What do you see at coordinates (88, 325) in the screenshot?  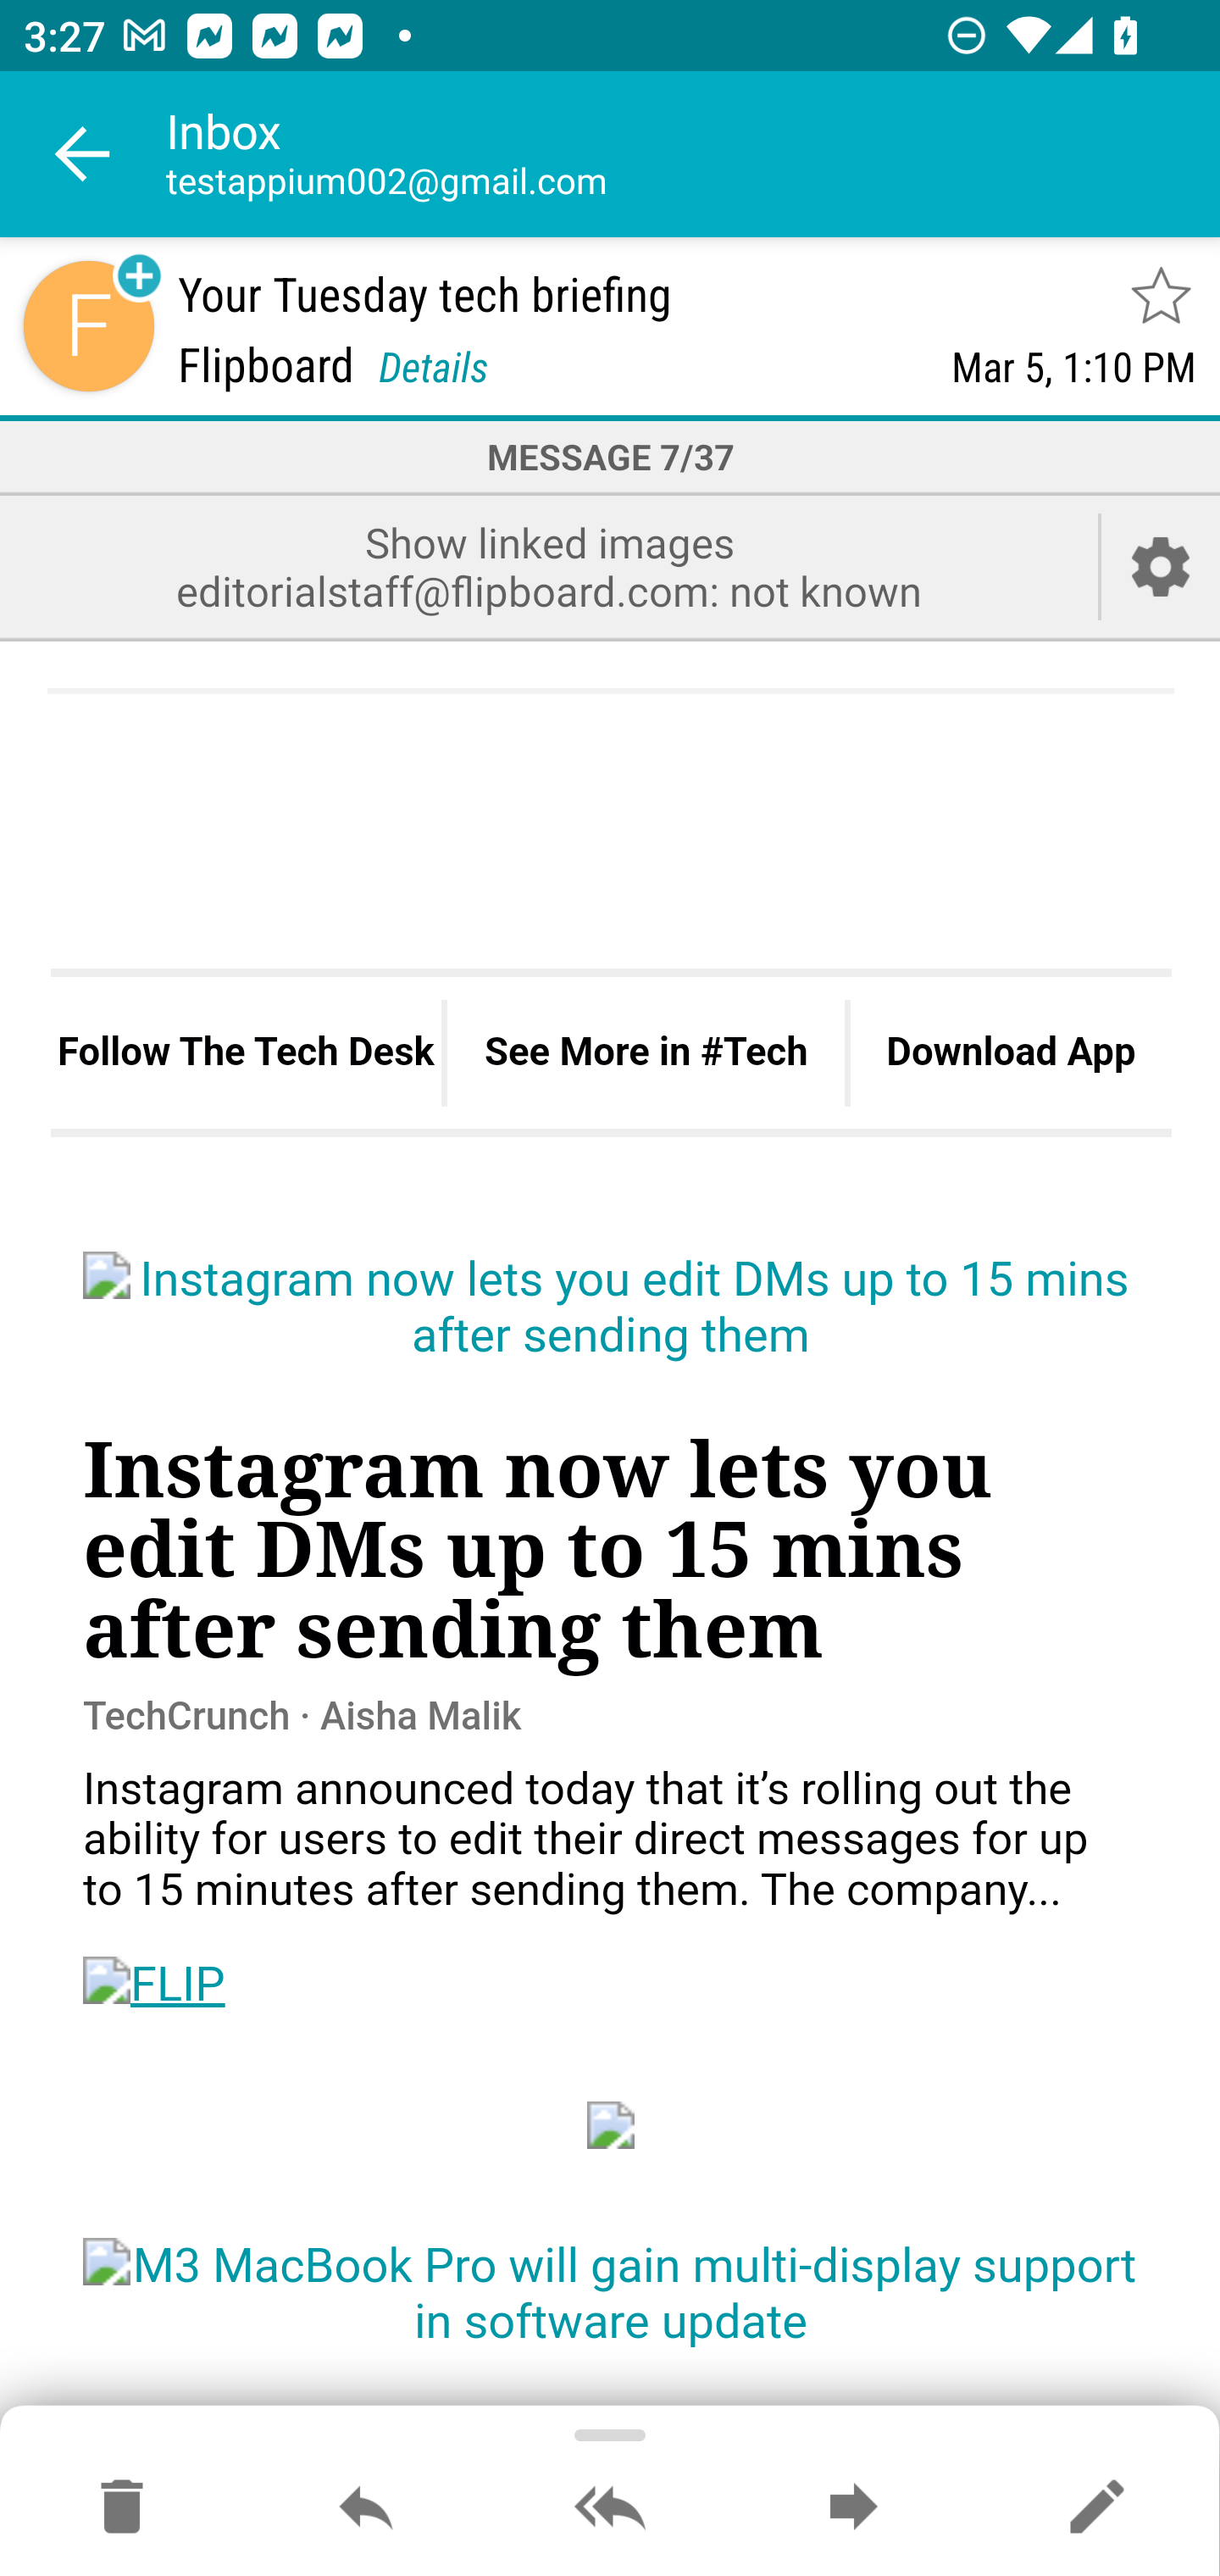 I see `Sender contact button` at bounding box center [88, 325].